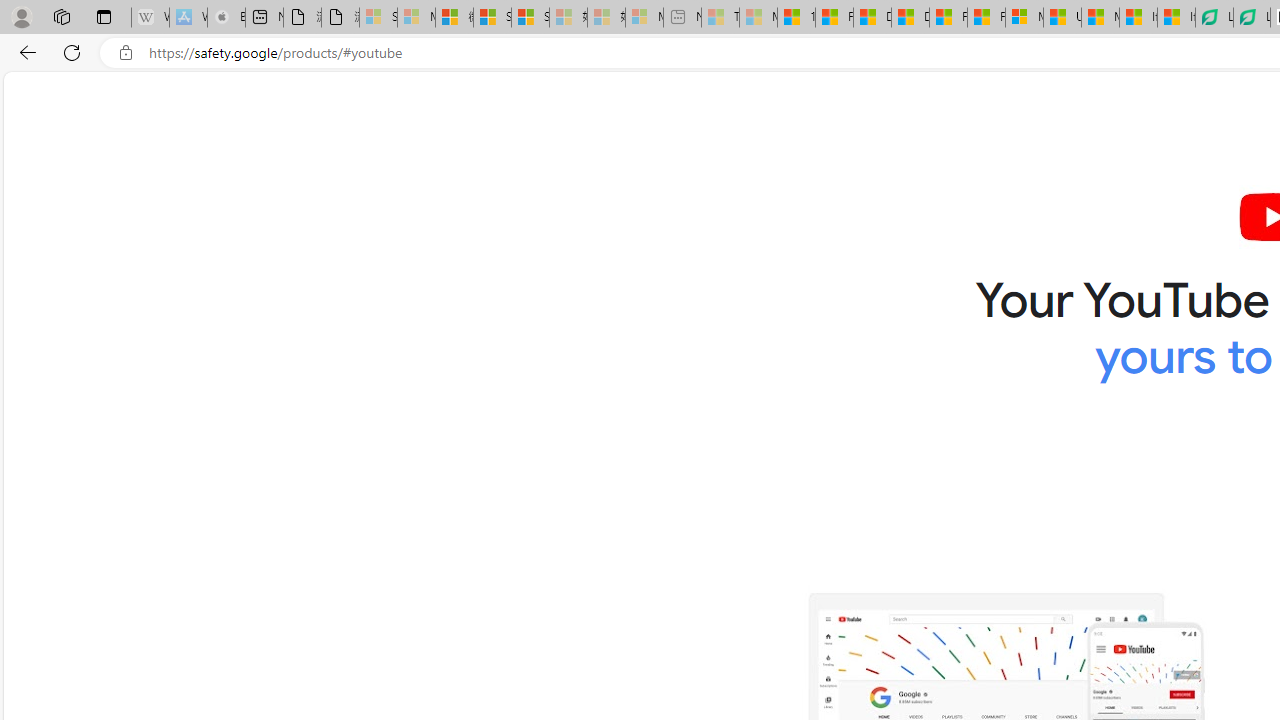 The height and width of the screenshot is (720, 1280). Describe the element at coordinates (682, 18) in the screenshot. I see `New tab - Sleeping` at that location.